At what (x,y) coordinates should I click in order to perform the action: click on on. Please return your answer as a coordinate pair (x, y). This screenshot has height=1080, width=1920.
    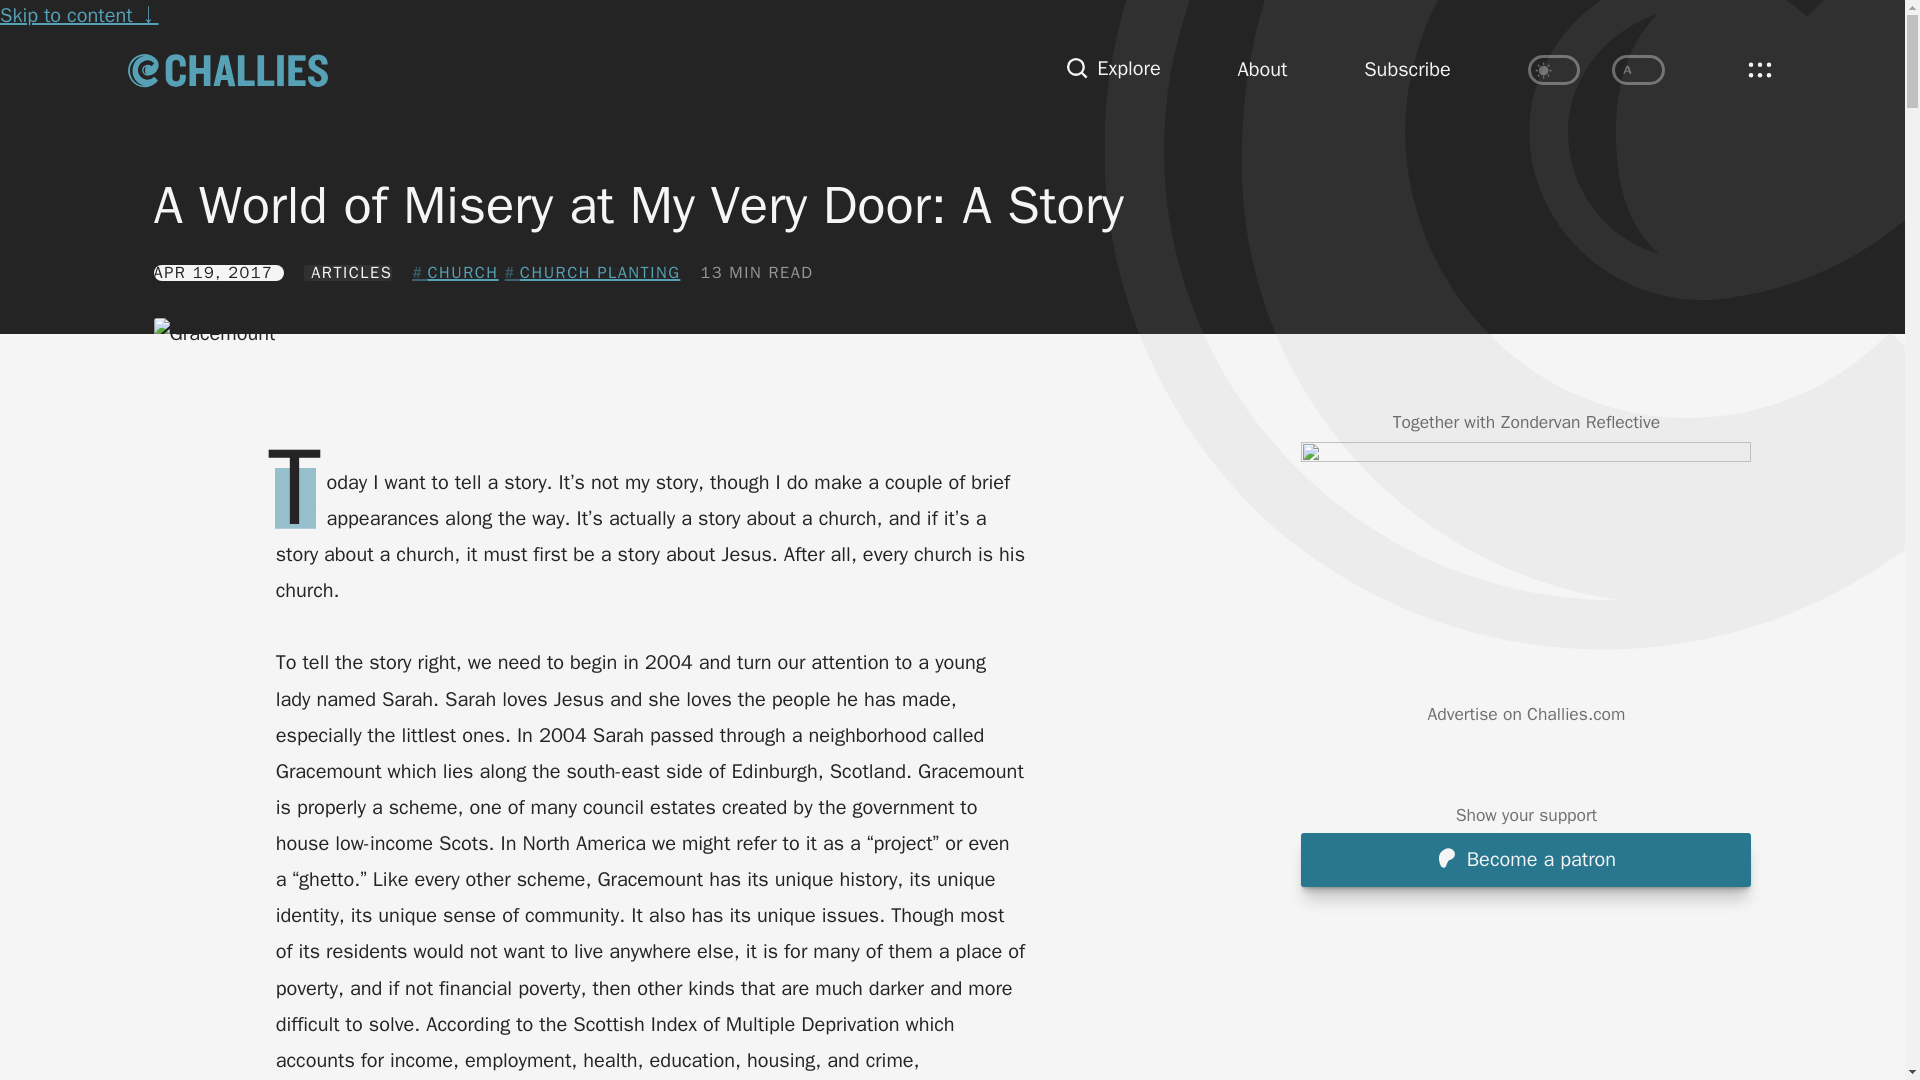
    Looking at the image, I should click on (1638, 70).